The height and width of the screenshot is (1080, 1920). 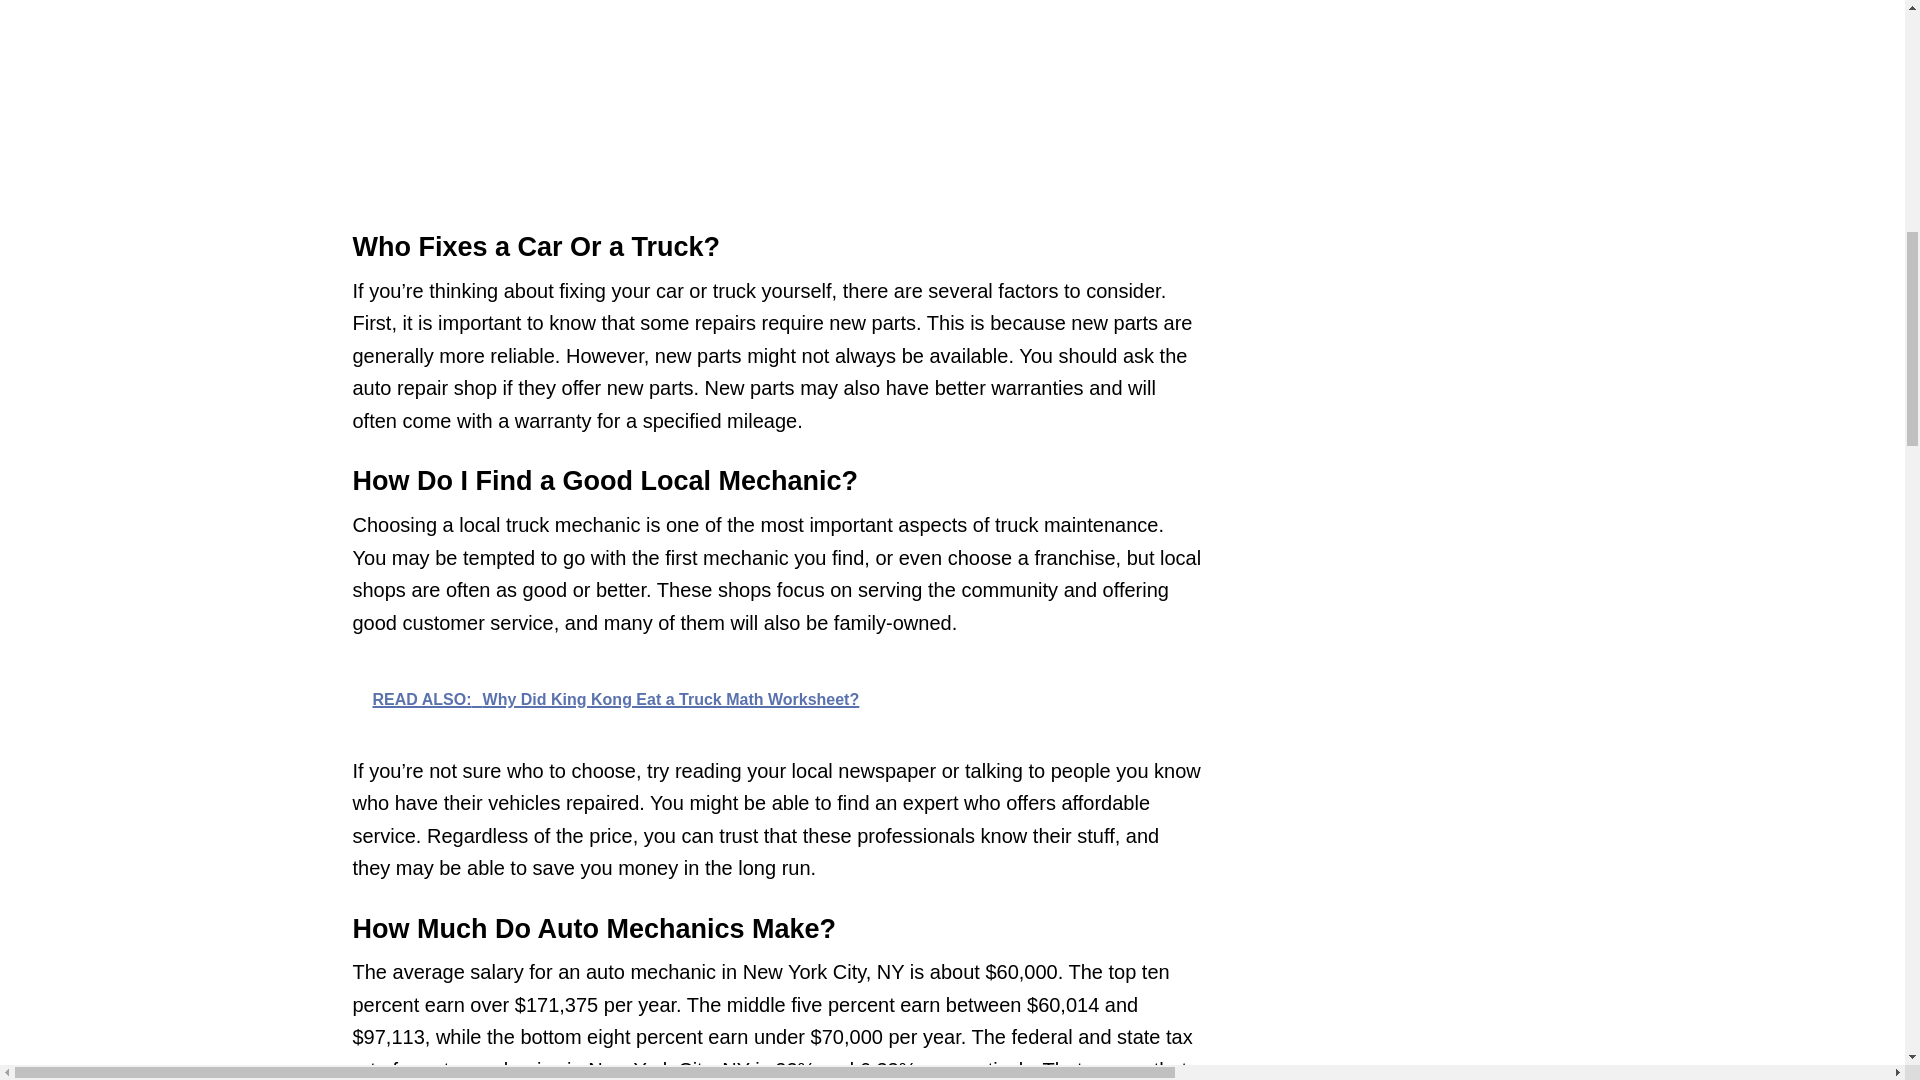 What do you see at coordinates (776, 698) in the screenshot?
I see `READ ALSO:  Why Did King Kong Eat a Truck Math Worksheet?` at bounding box center [776, 698].